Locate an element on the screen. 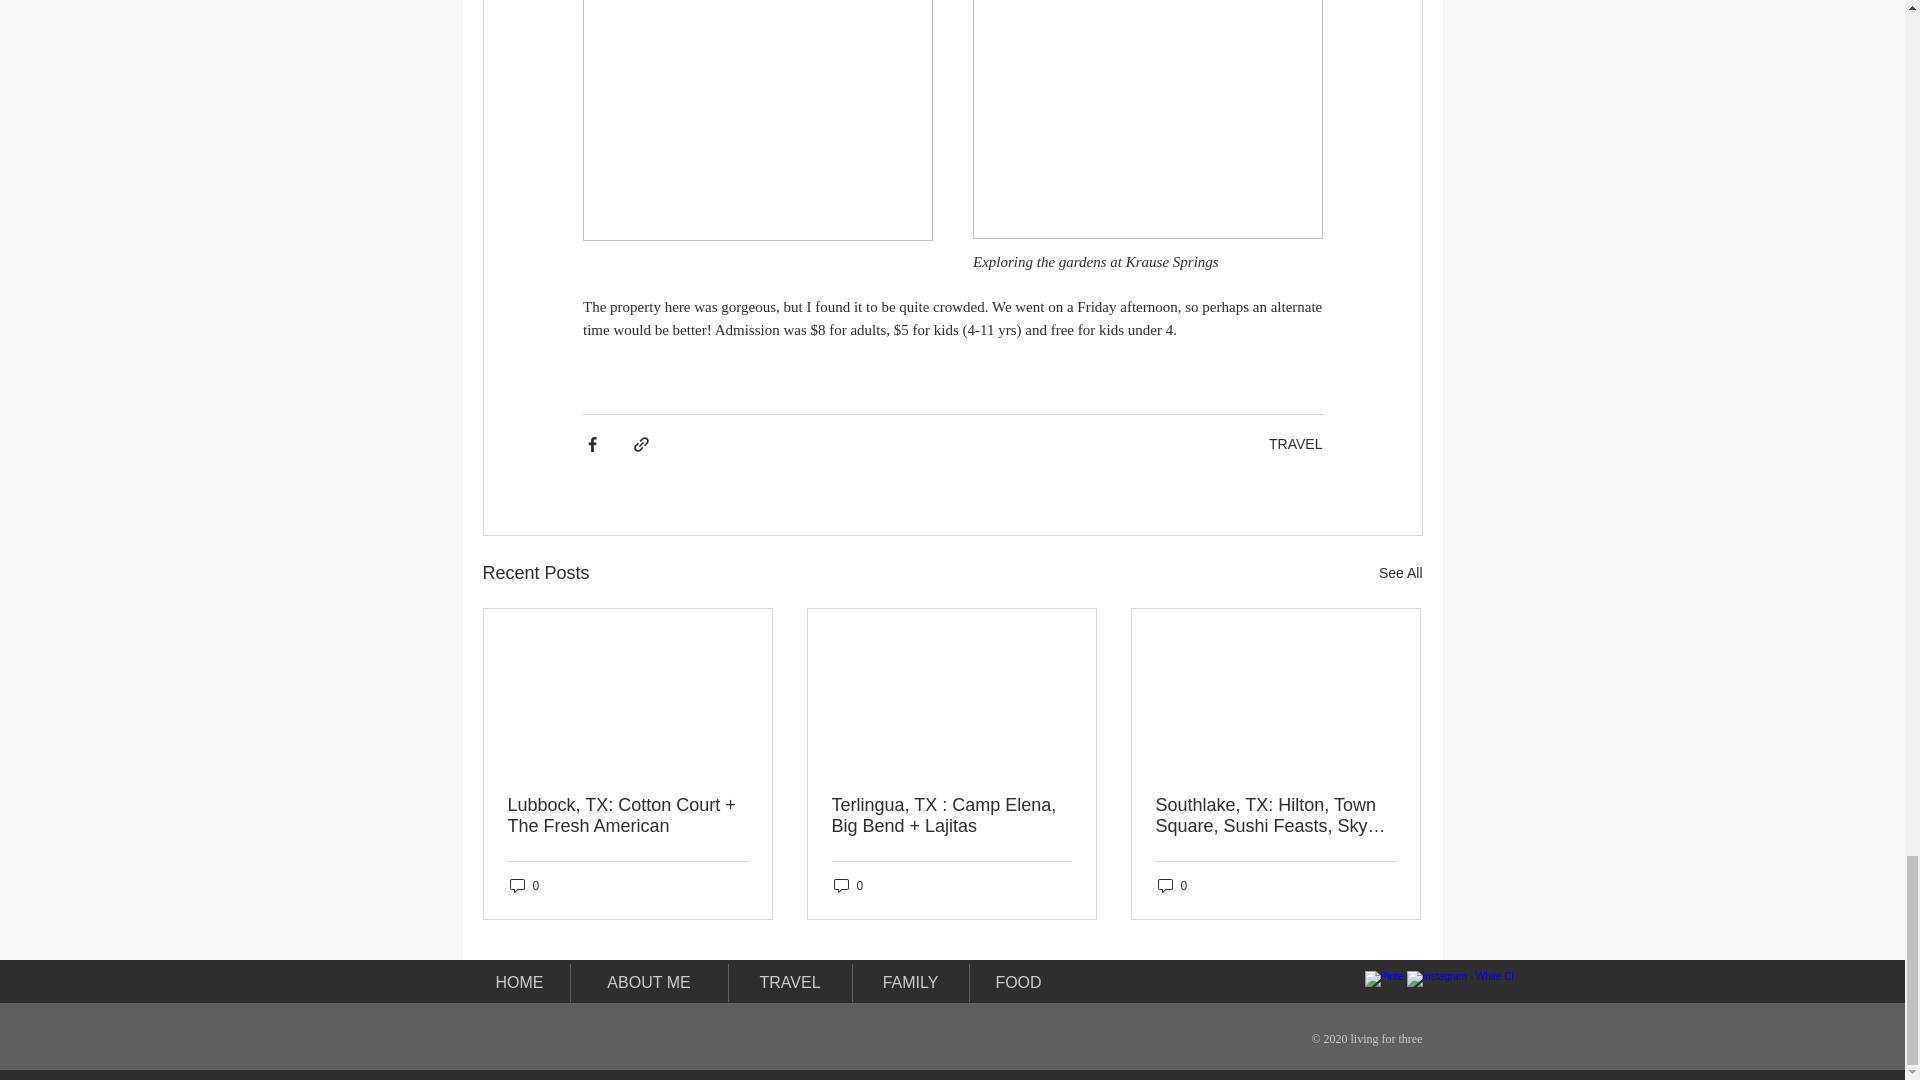  0 is located at coordinates (1172, 885).